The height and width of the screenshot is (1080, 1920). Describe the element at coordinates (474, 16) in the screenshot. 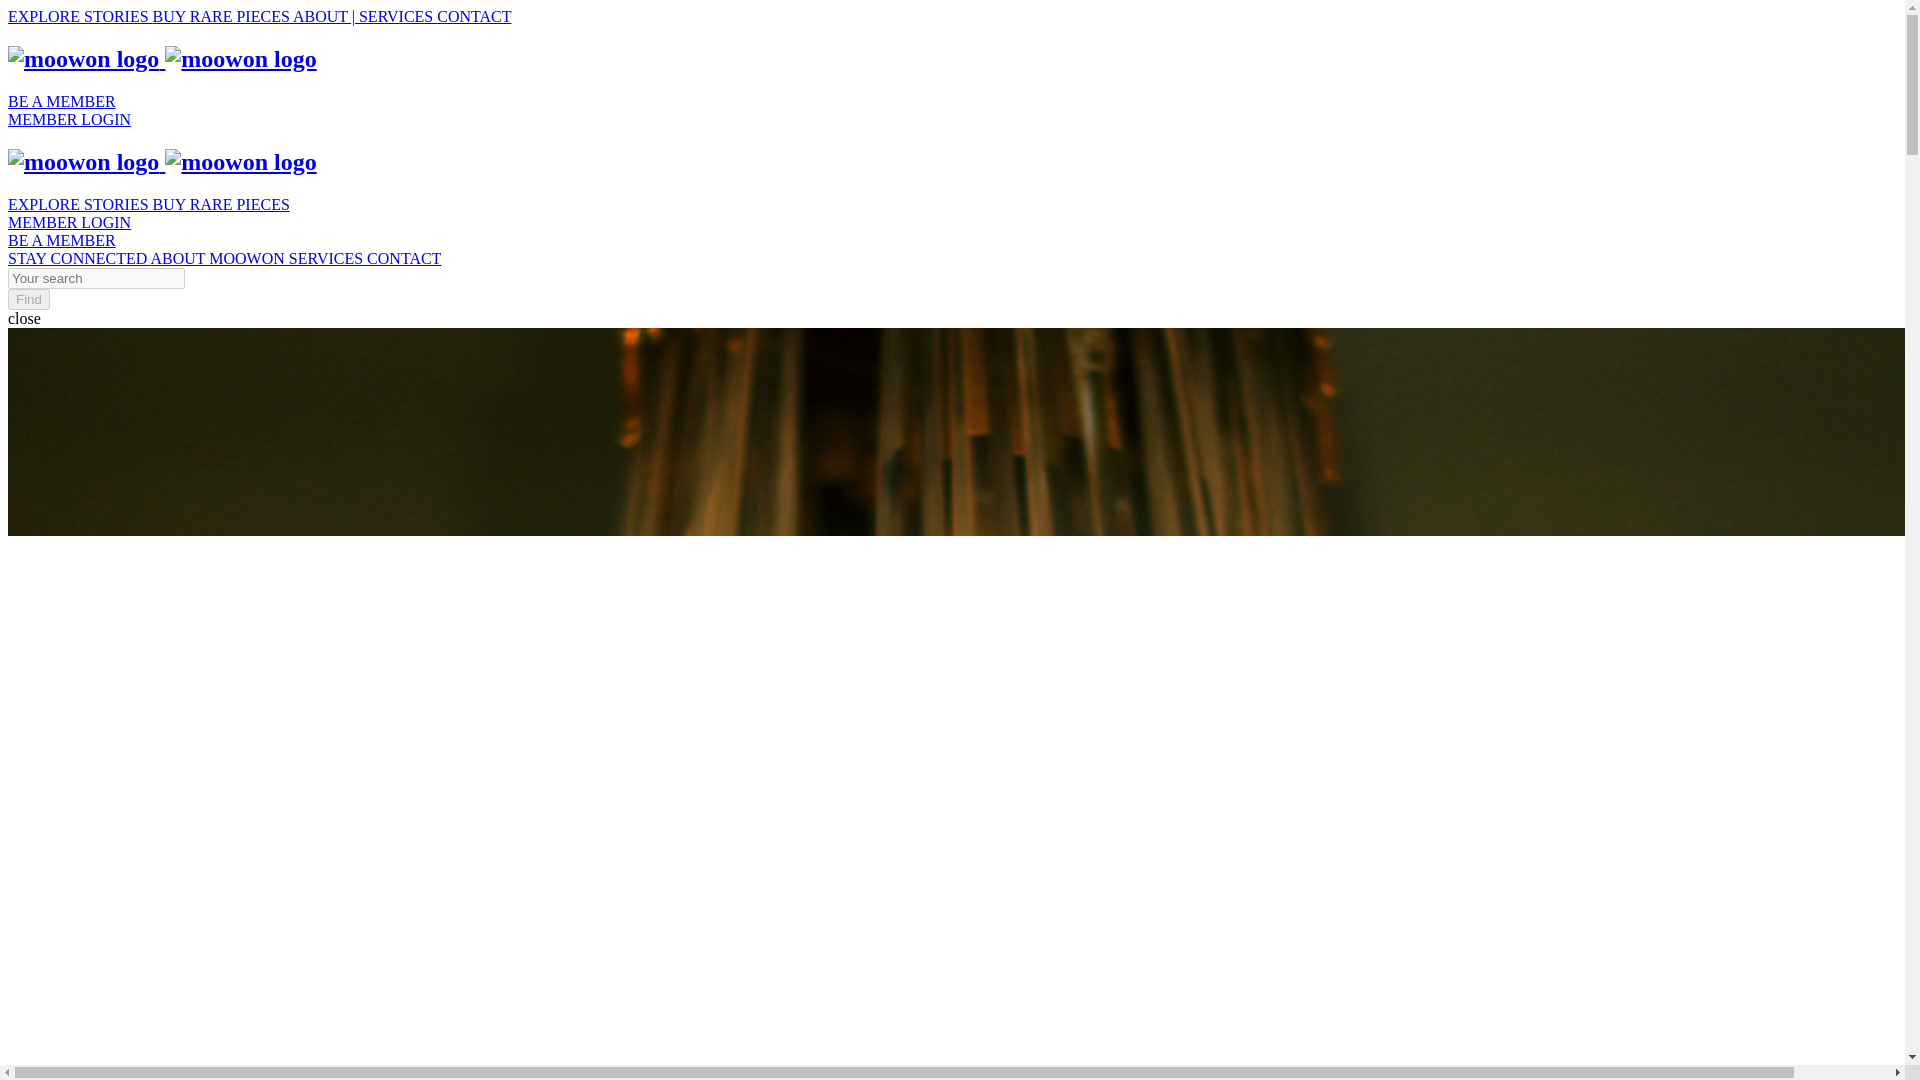

I see `CONTACT` at that location.